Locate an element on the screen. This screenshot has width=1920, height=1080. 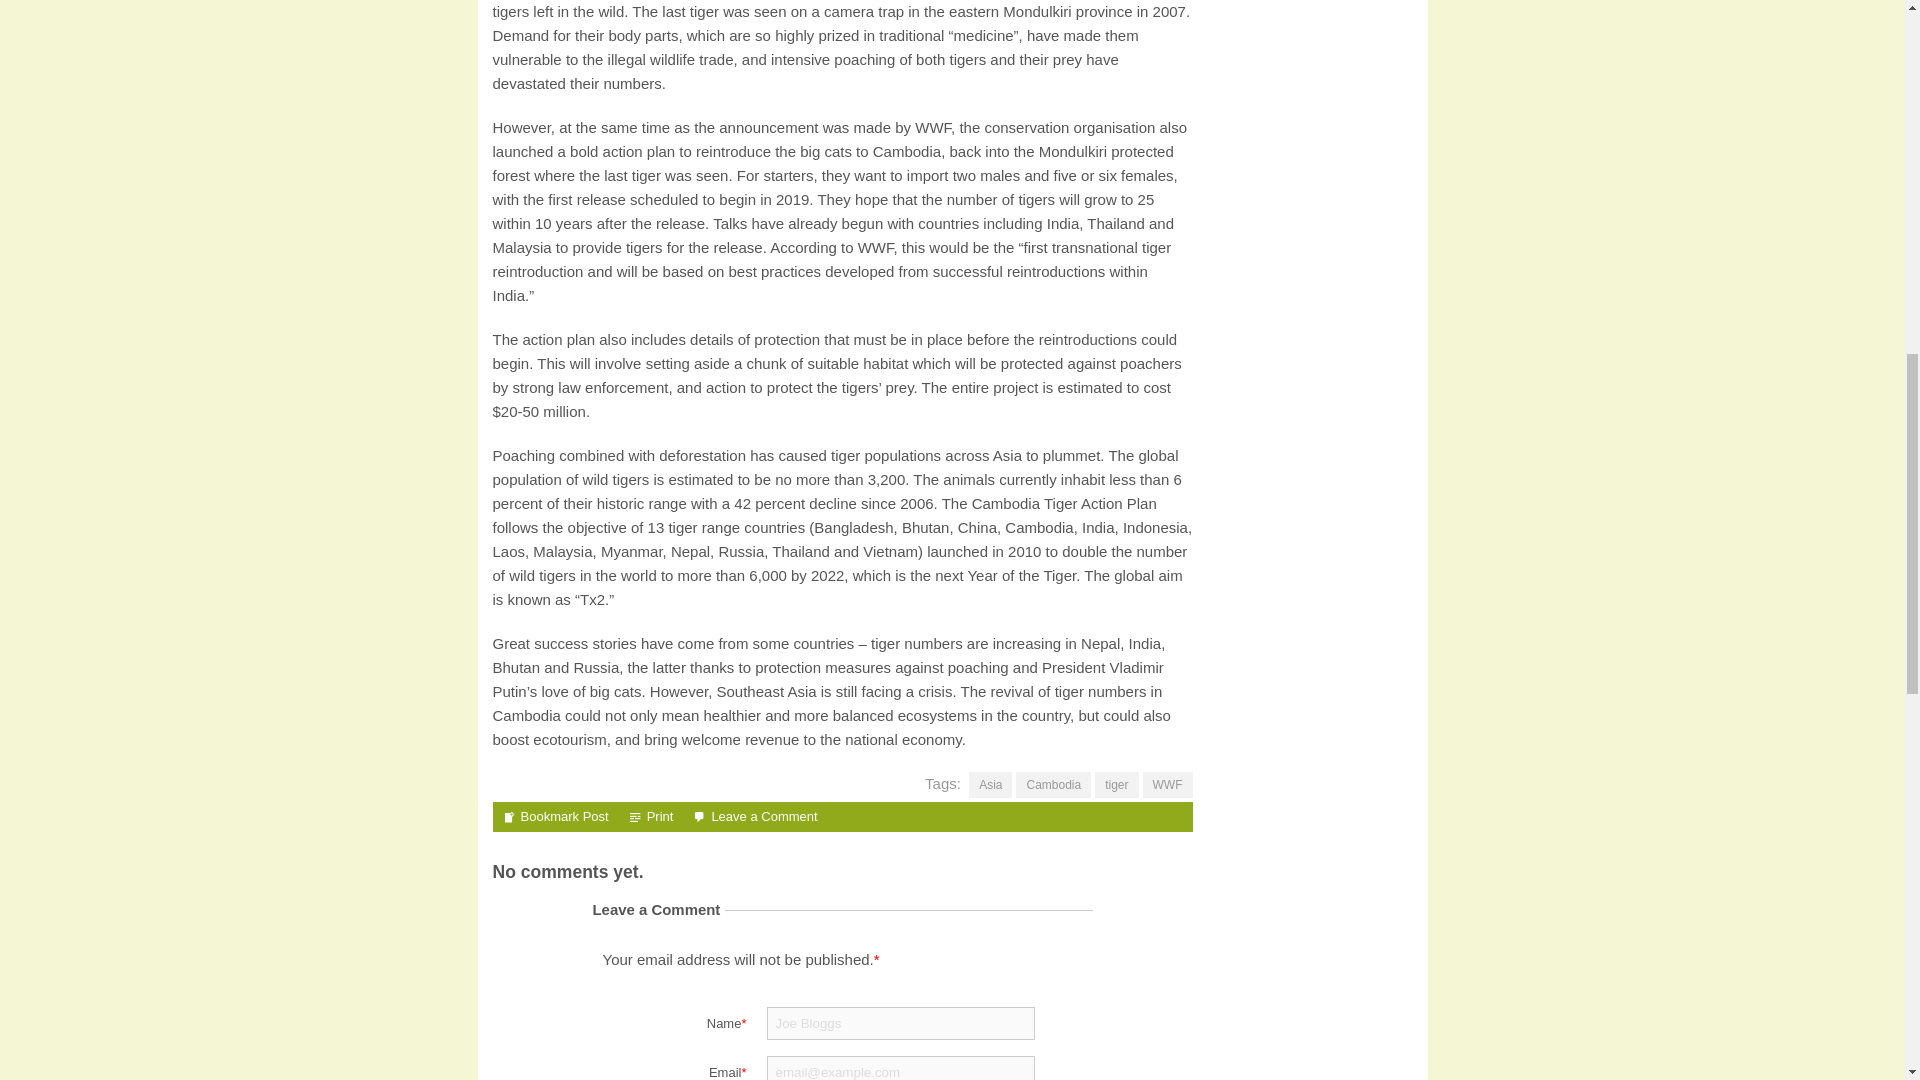
Asia is located at coordinates (990, 785).